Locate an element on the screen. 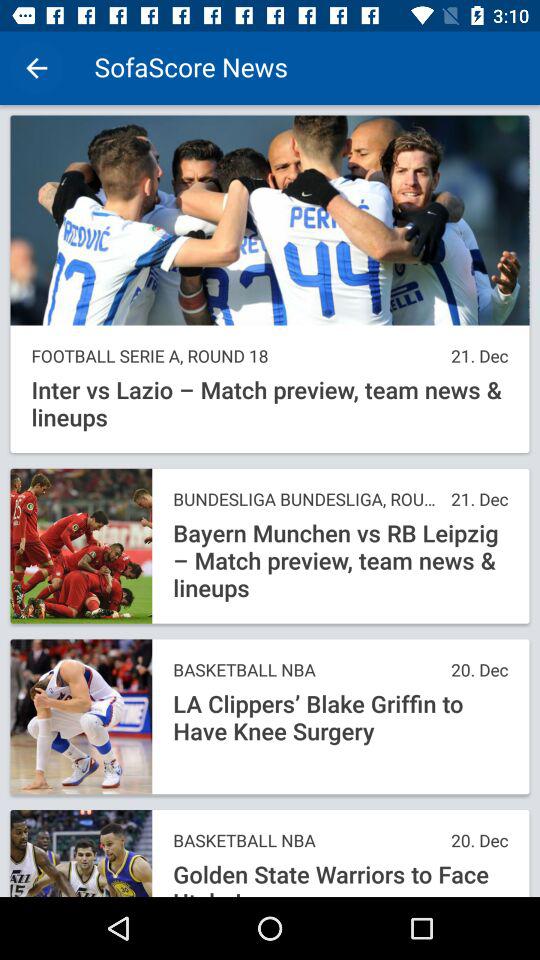 The width and height of the screenshot is (540, 960). press item next to the 21. dec is located at coordinates (236, 356).